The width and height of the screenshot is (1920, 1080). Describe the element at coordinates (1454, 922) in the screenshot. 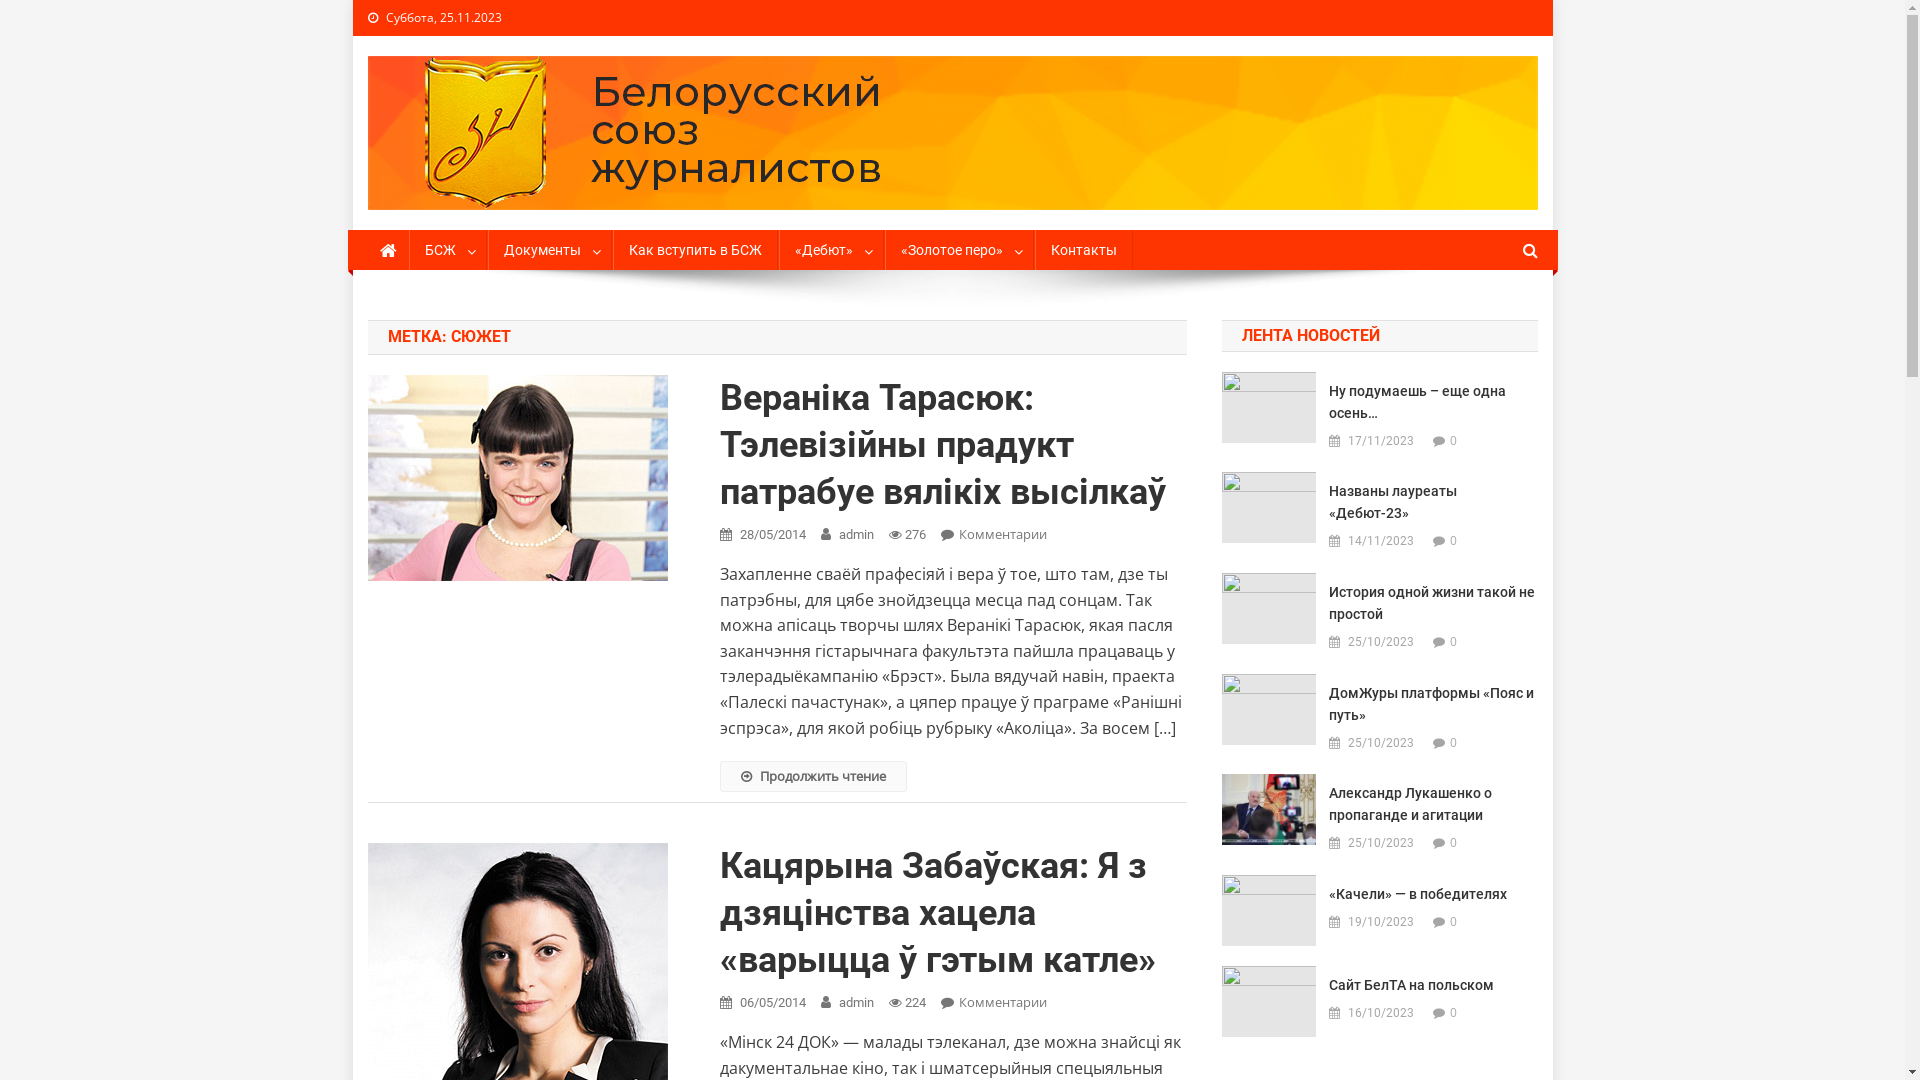

I see `0` at that location.